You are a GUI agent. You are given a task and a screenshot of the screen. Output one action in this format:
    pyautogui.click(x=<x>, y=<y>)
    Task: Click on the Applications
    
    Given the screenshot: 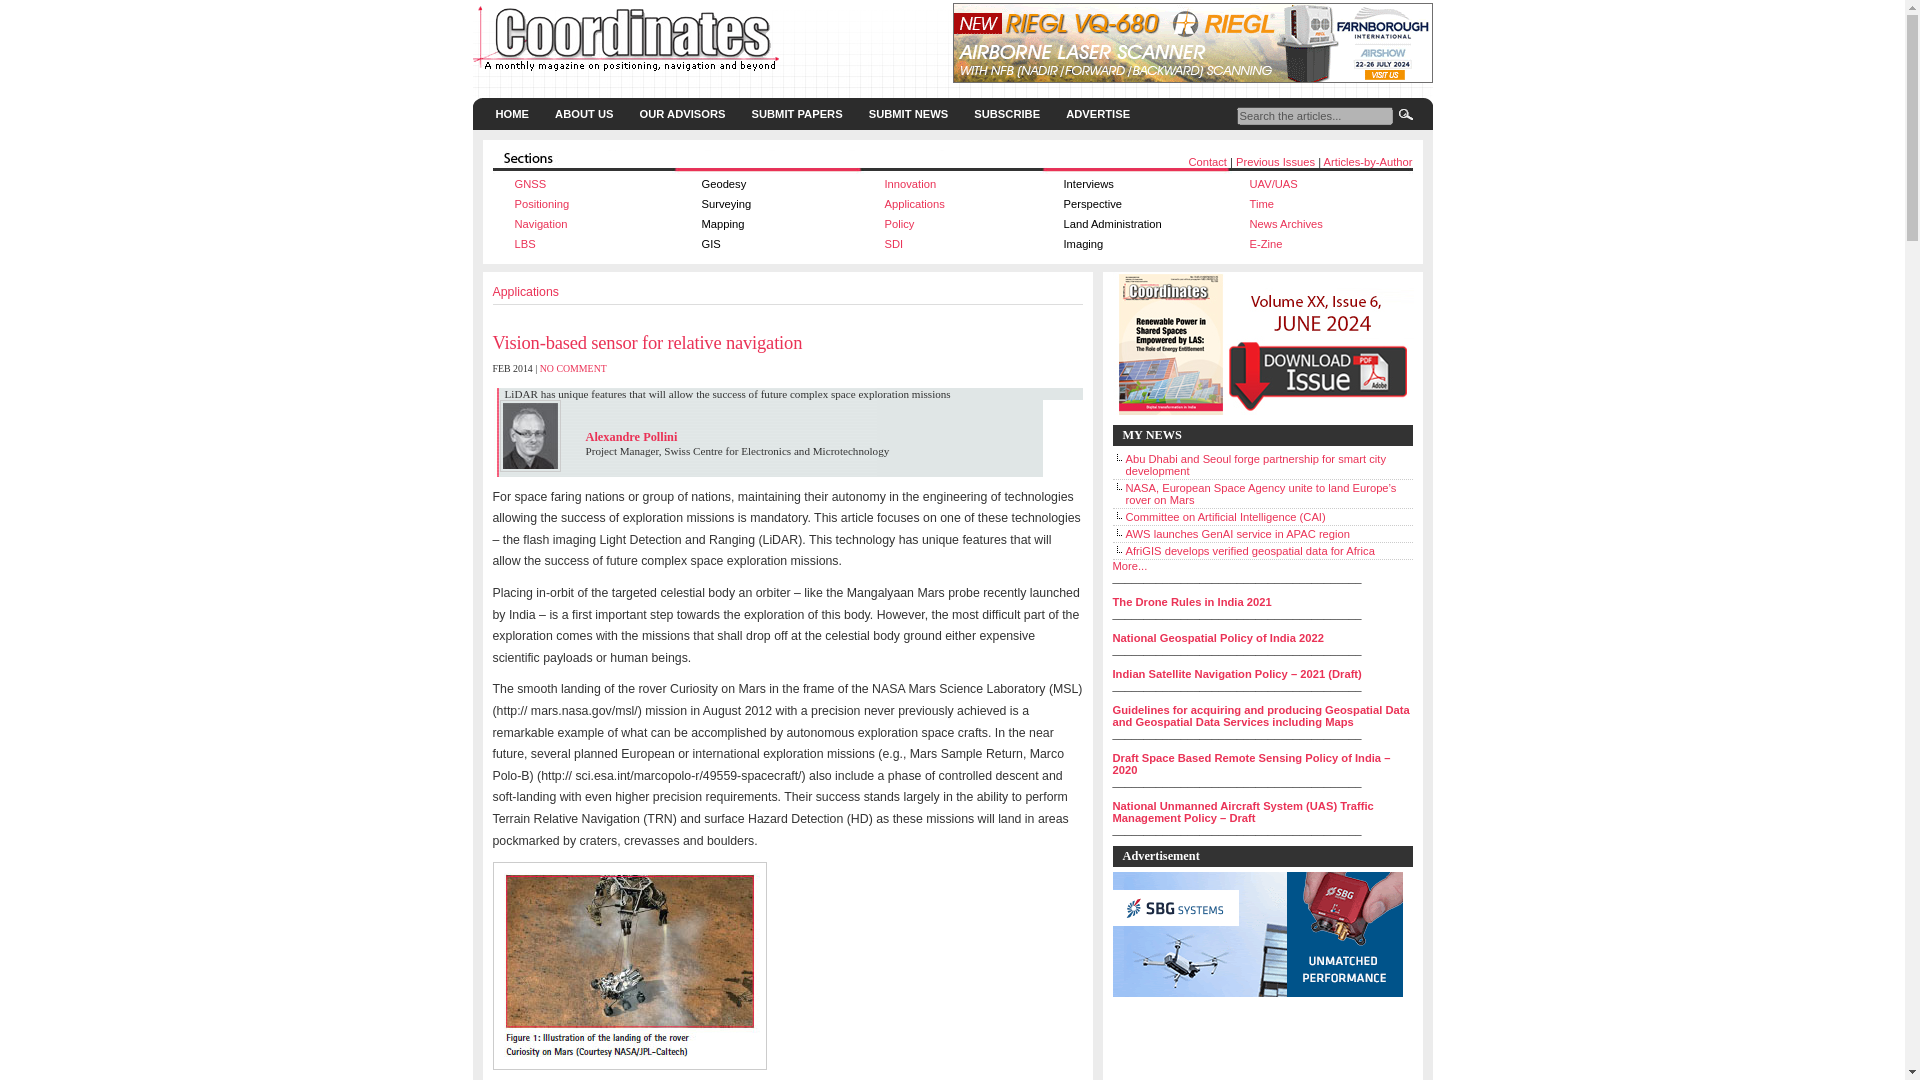 What is the action you would take?
    pyautogui.click(x=524, y=292)
    